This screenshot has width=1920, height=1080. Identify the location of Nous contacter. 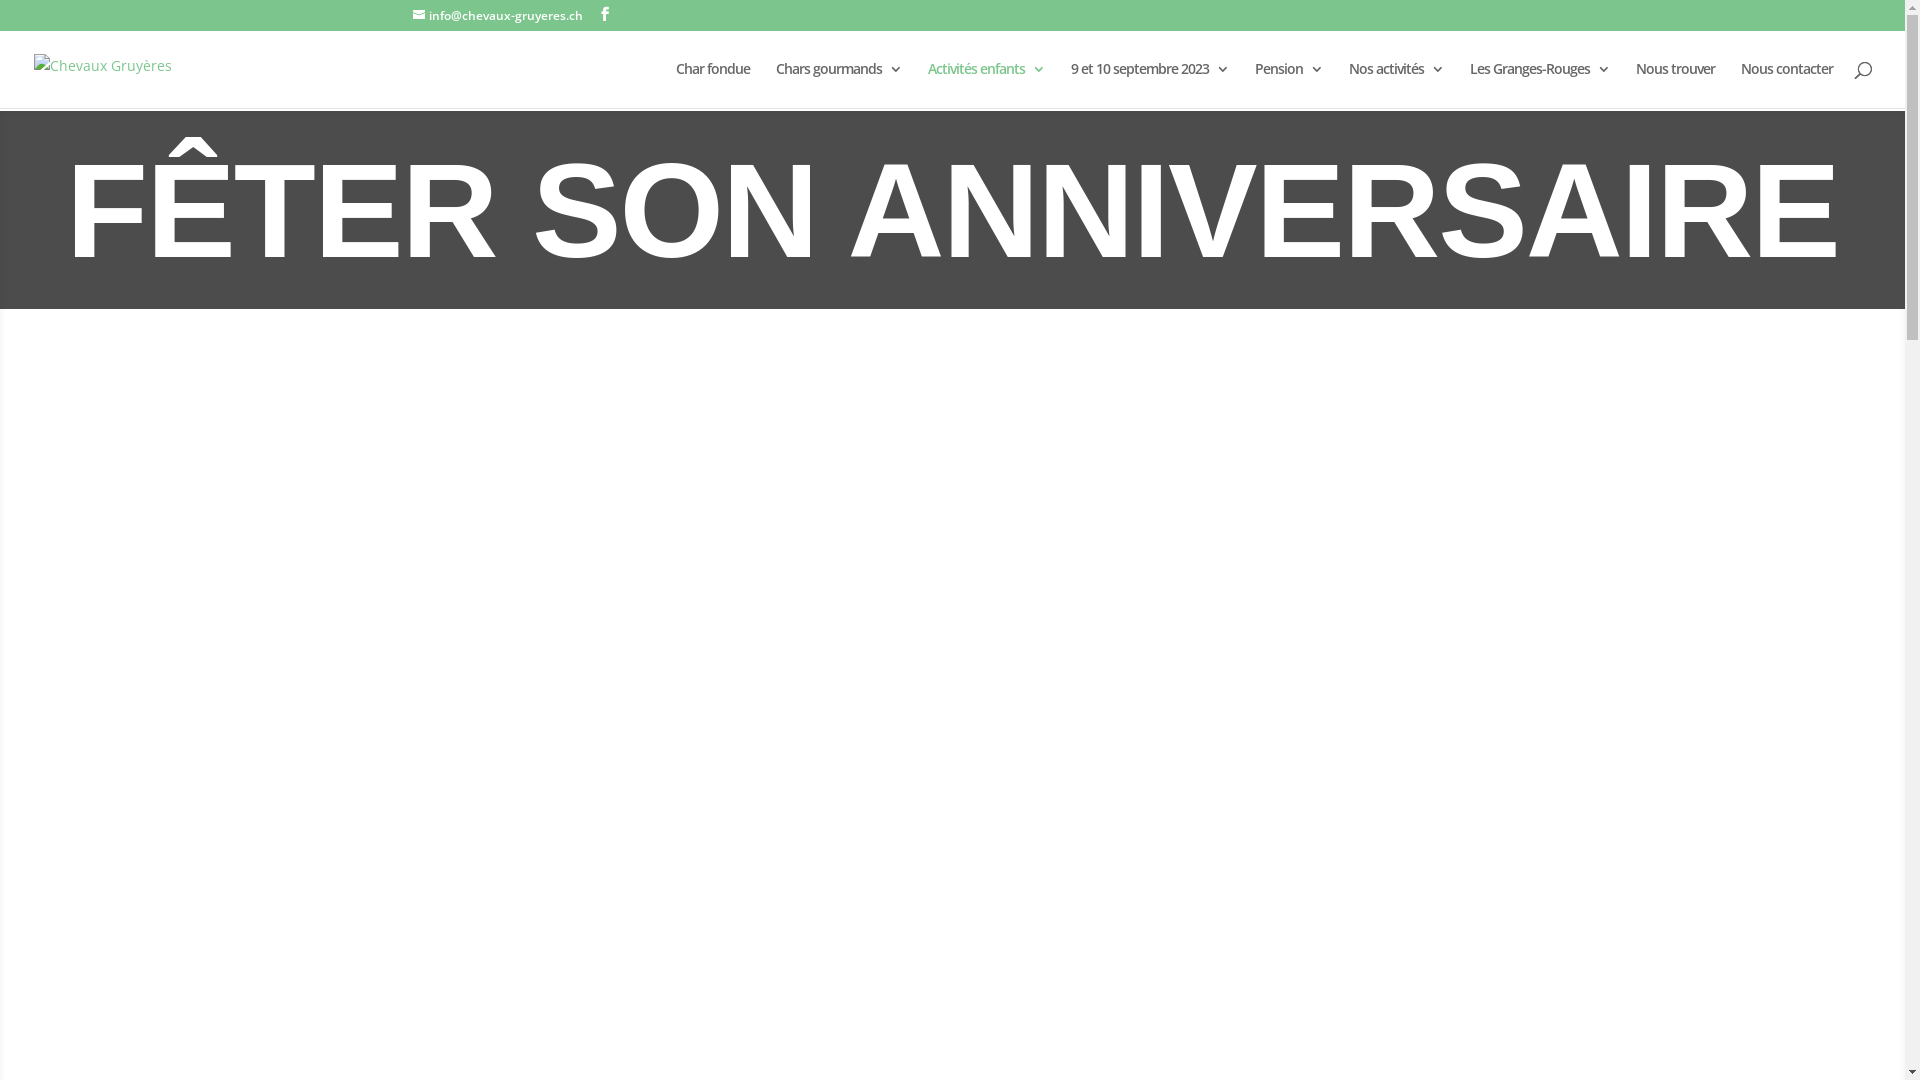
(1787, 85).